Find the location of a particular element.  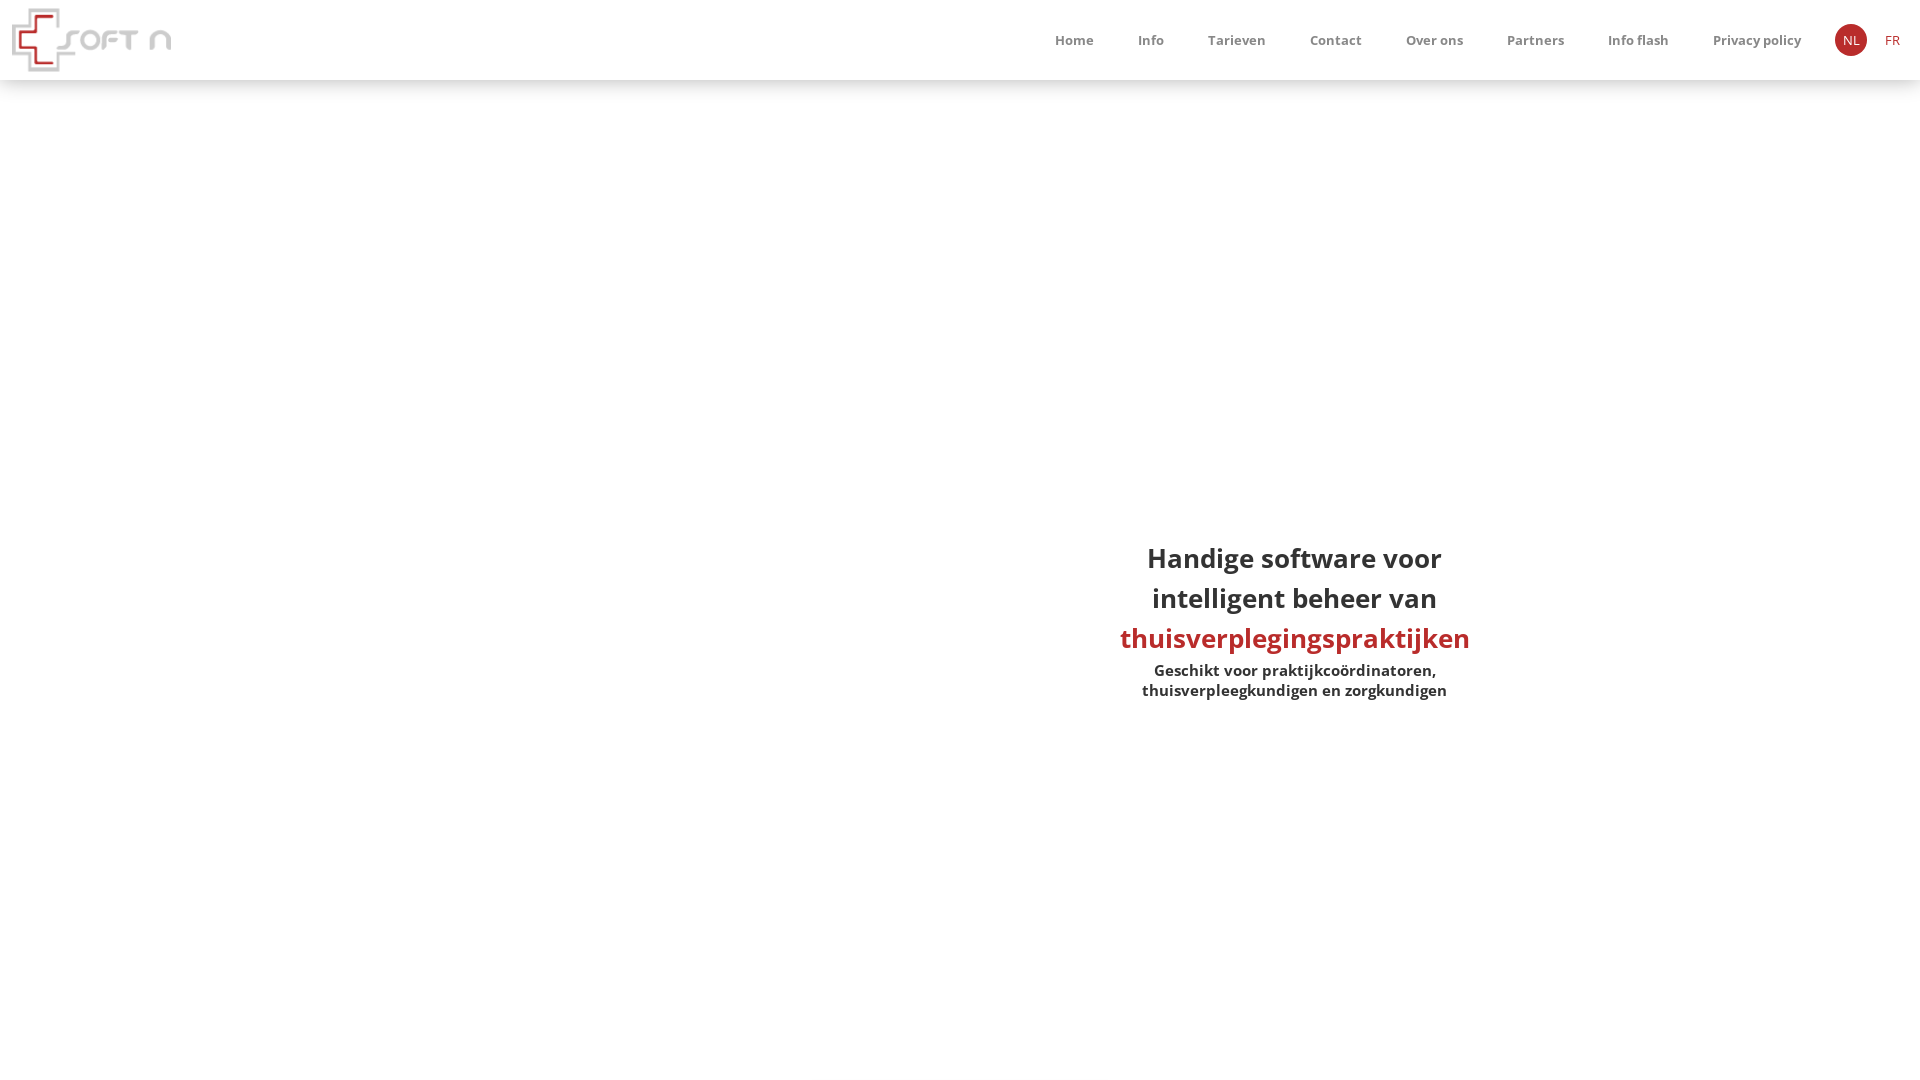

NL is located at coordinates (1851, 40).